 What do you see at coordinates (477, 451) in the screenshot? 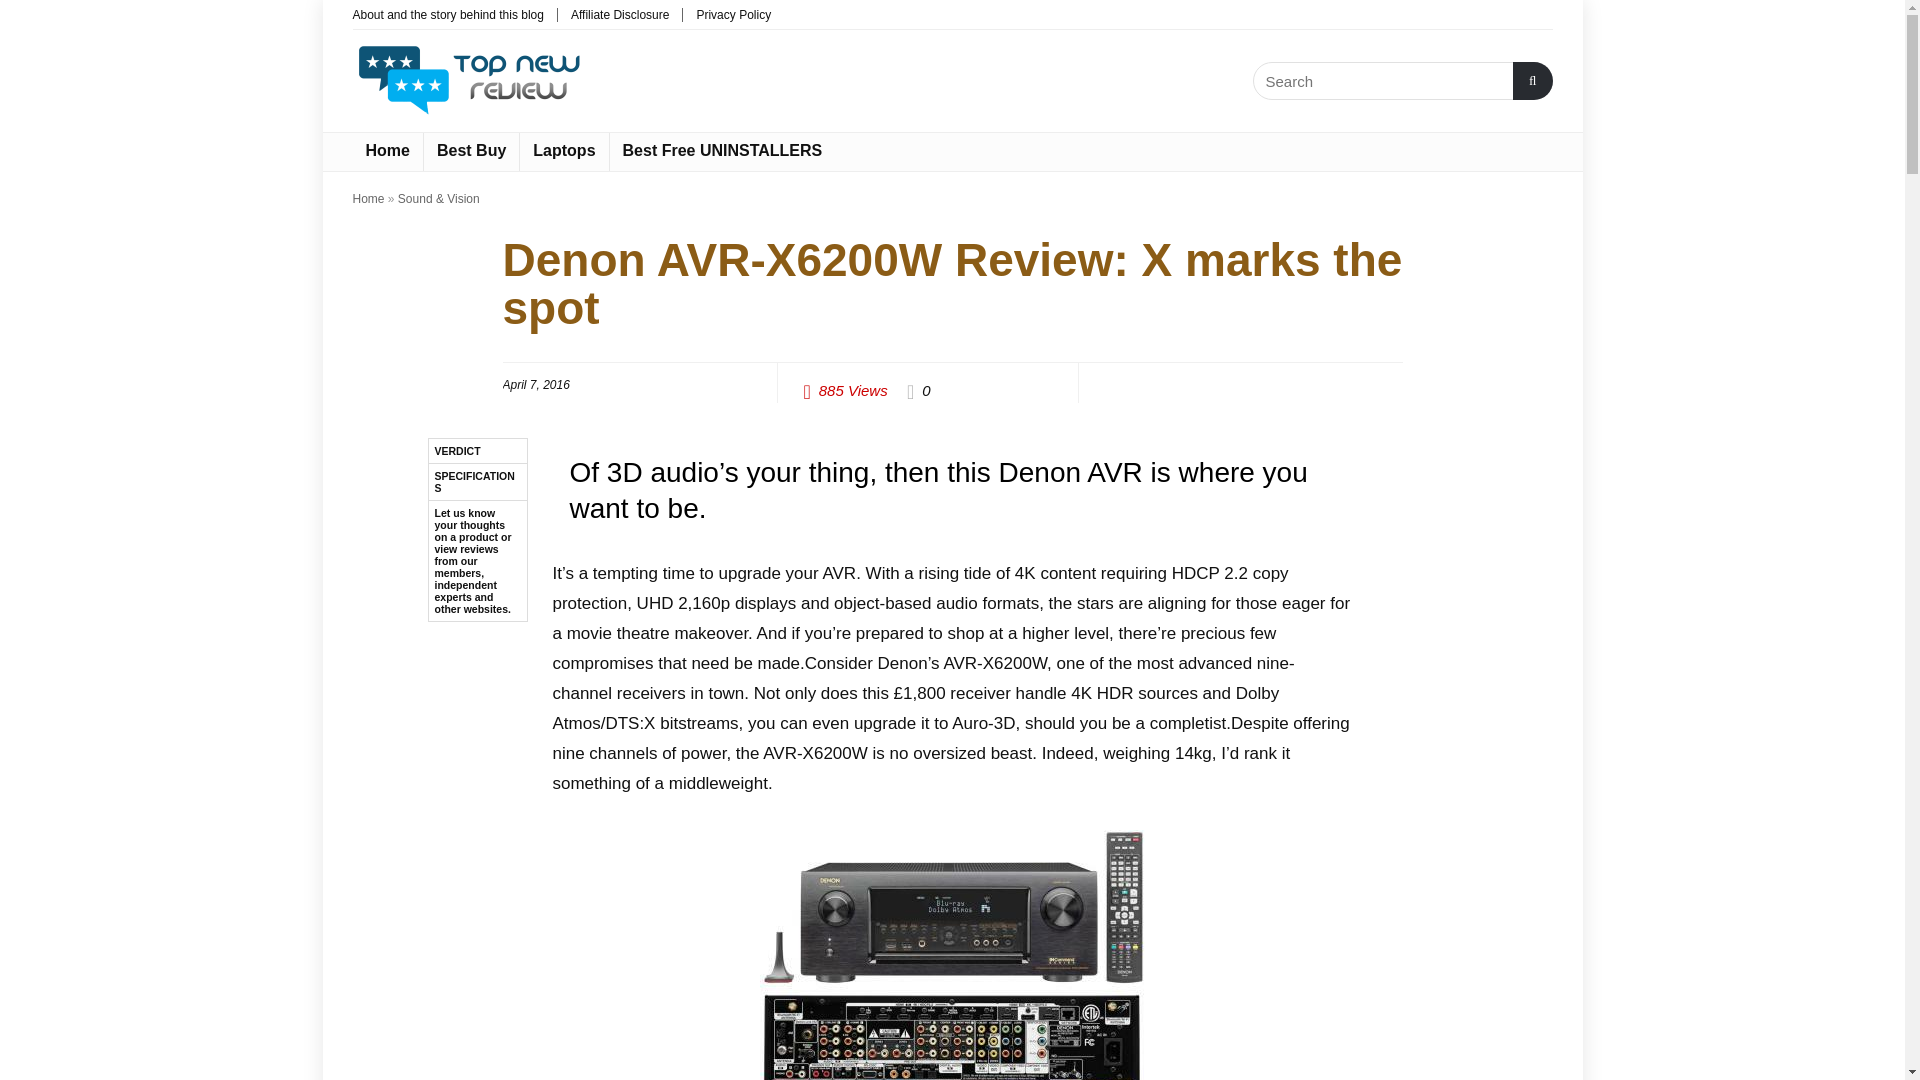
I see `VERDICT` at bounding box center [477, 451].